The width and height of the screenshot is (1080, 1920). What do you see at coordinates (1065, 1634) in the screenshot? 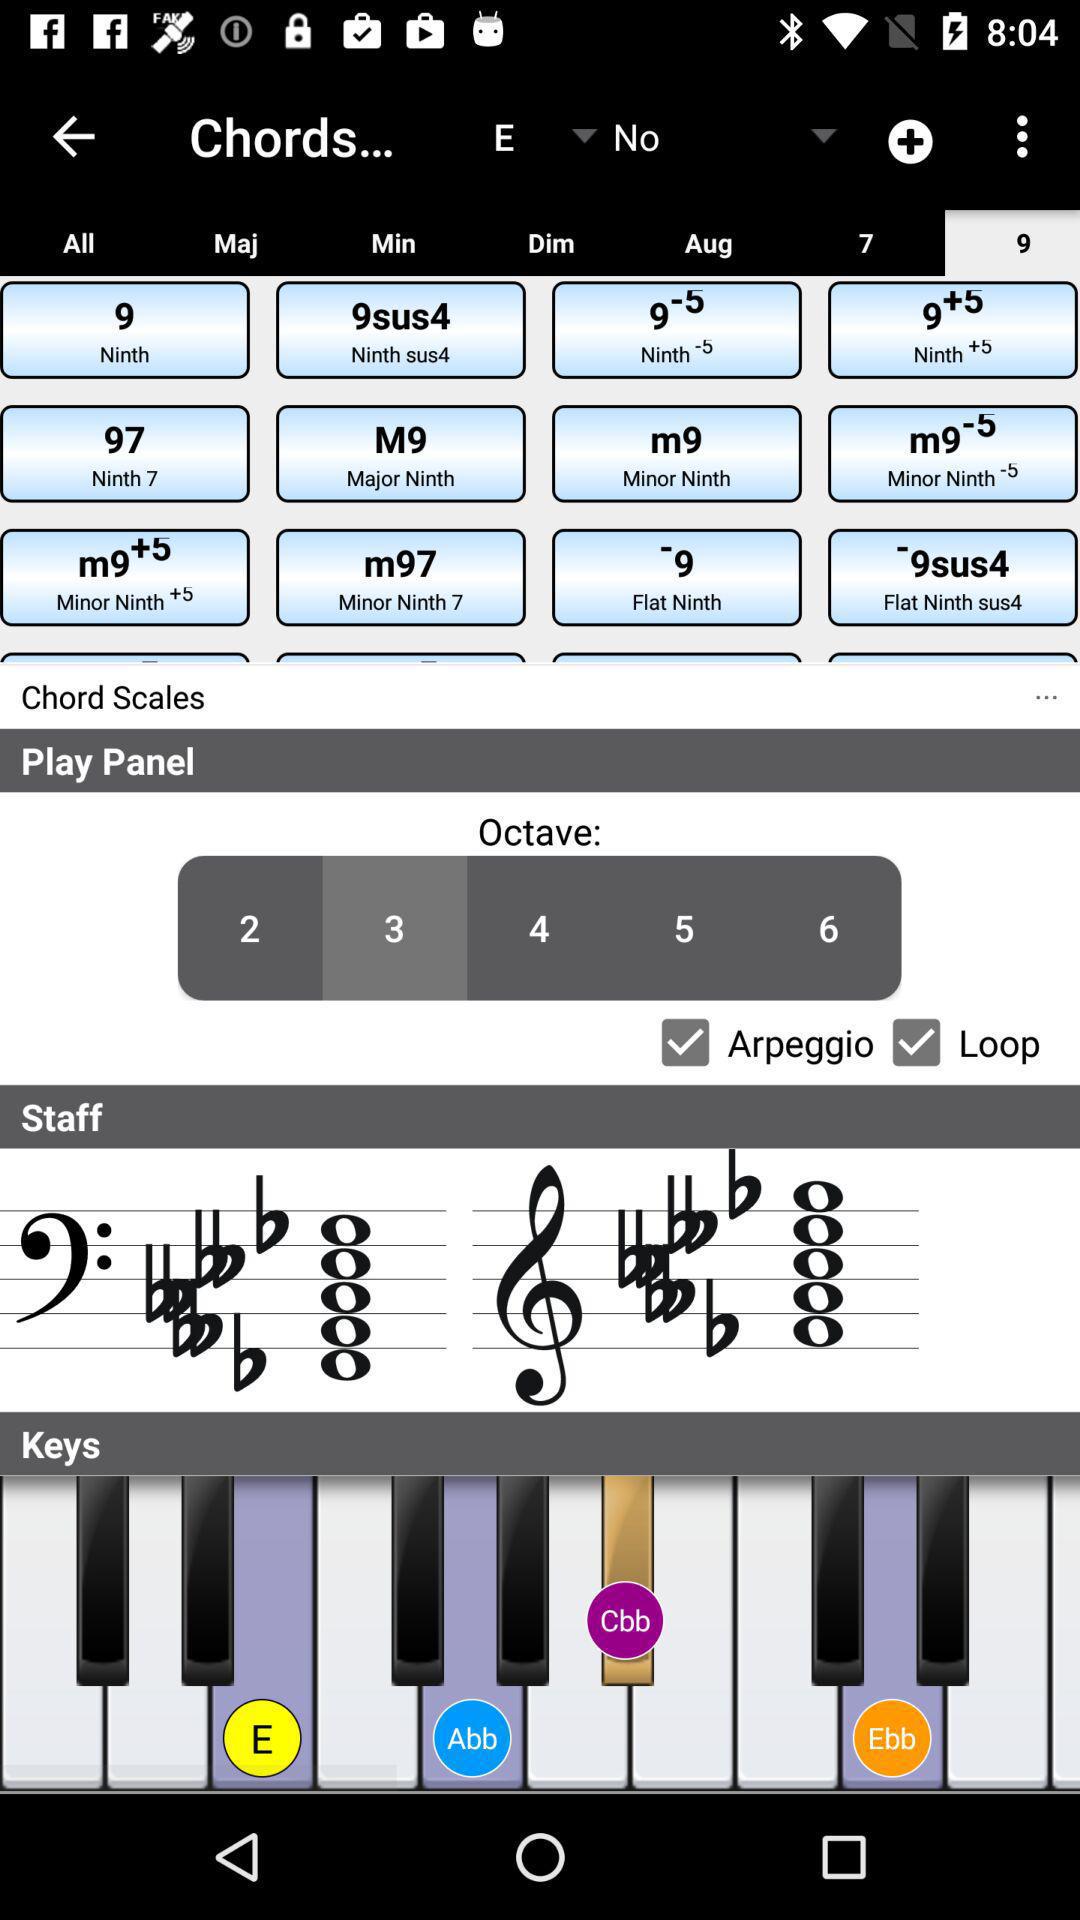
I see `white piano key` at bounding box center [1065, 1634].